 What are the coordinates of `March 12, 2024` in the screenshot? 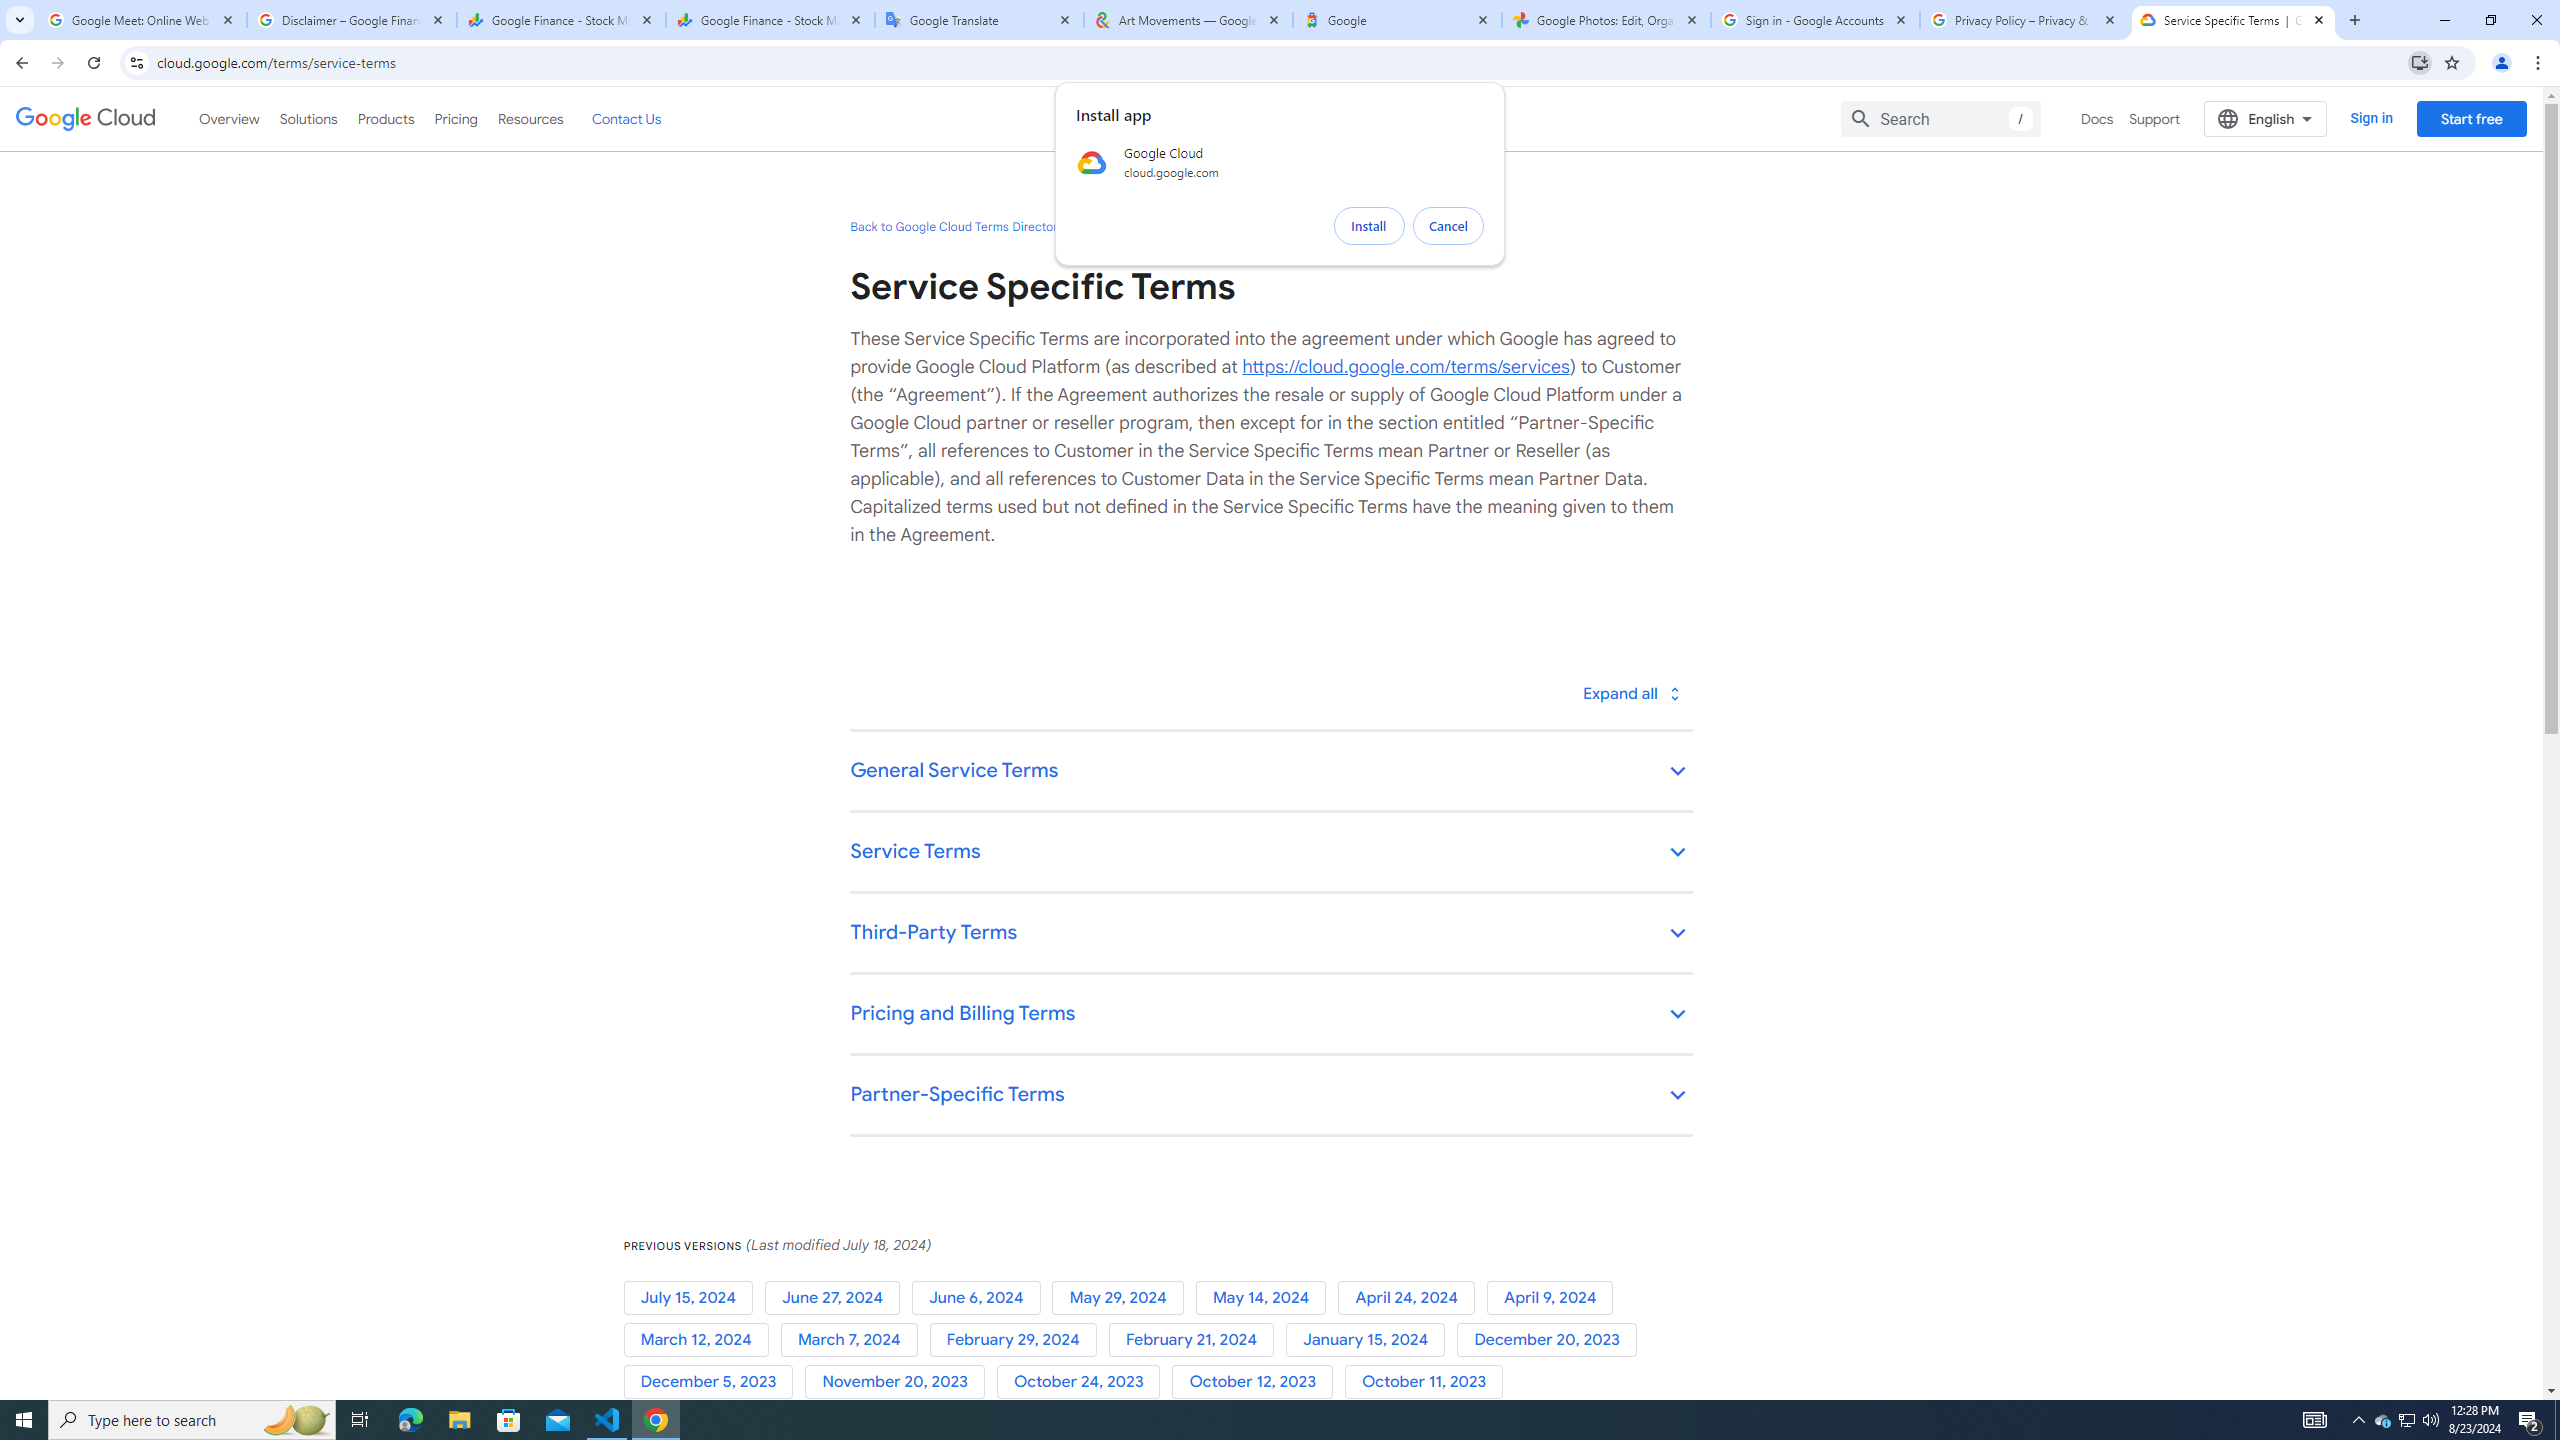 It's located at (701, 1340).